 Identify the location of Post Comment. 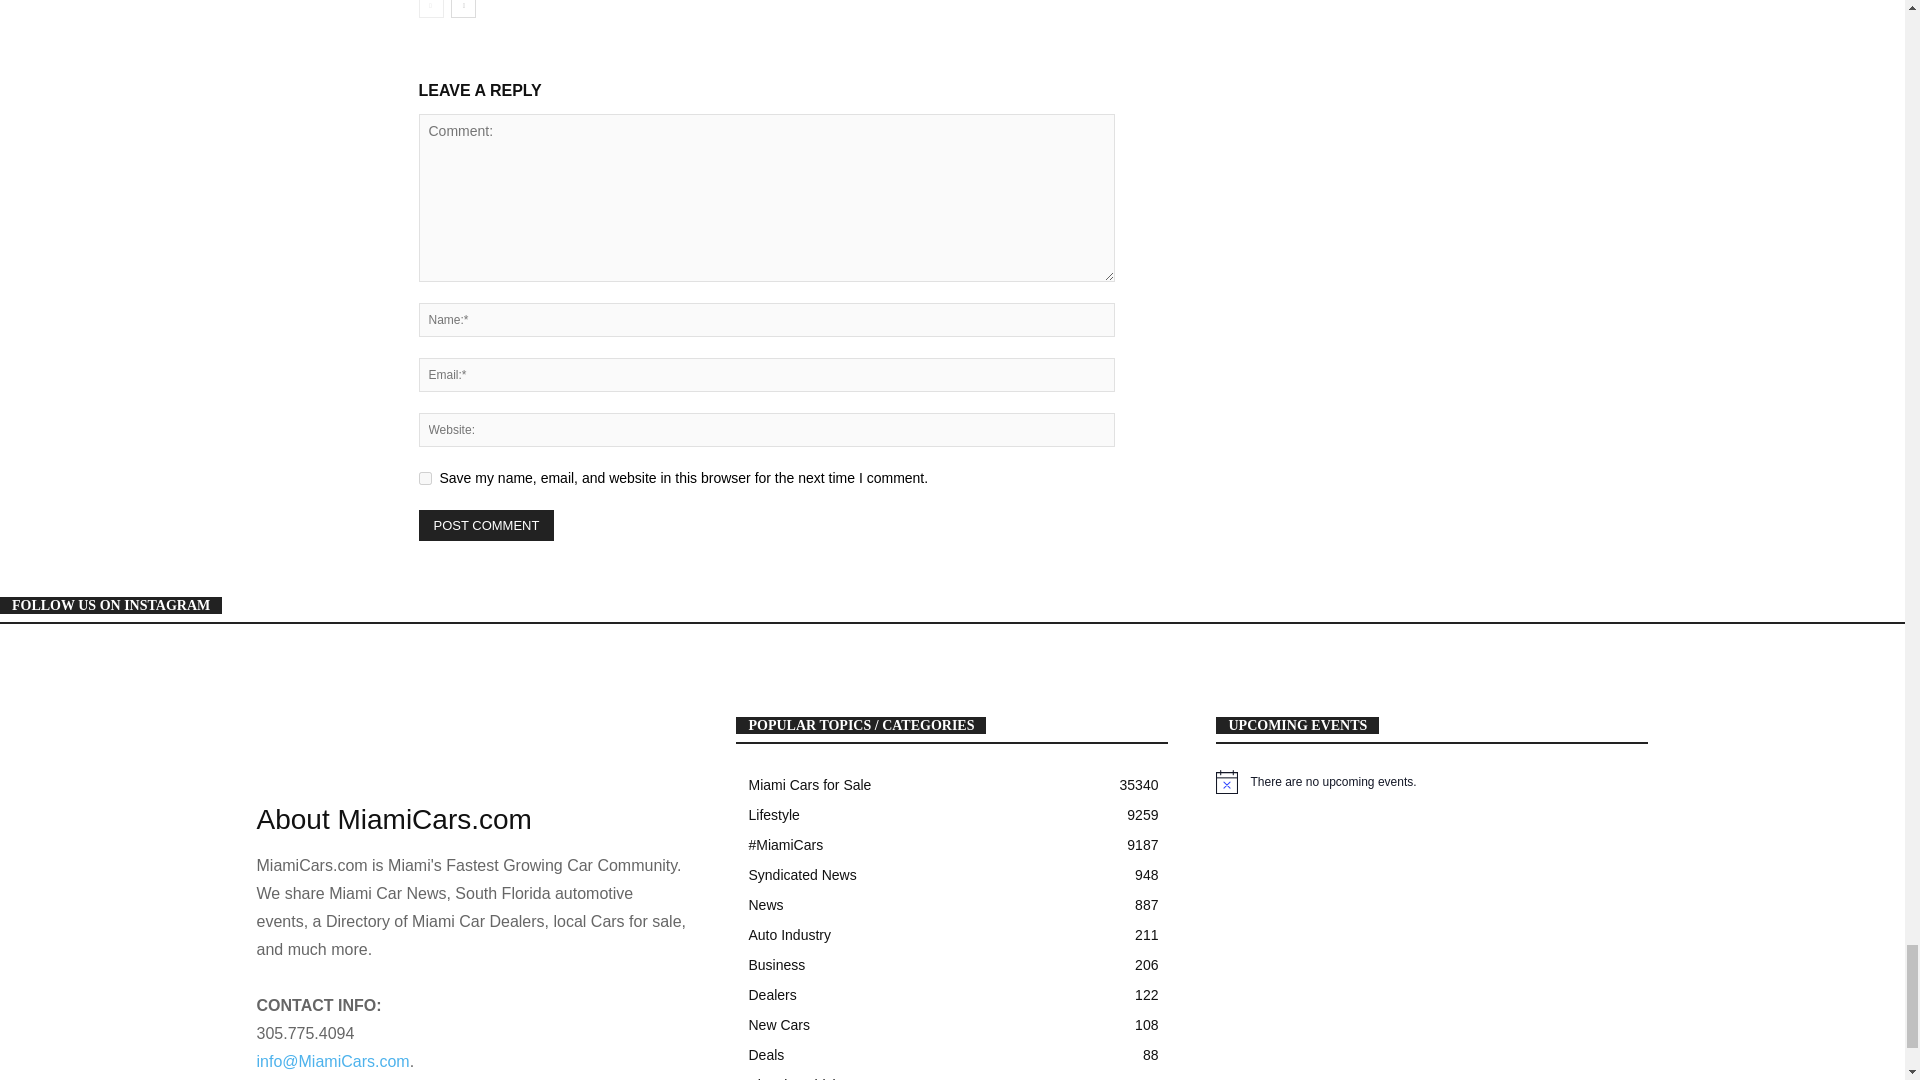
(486, 525).